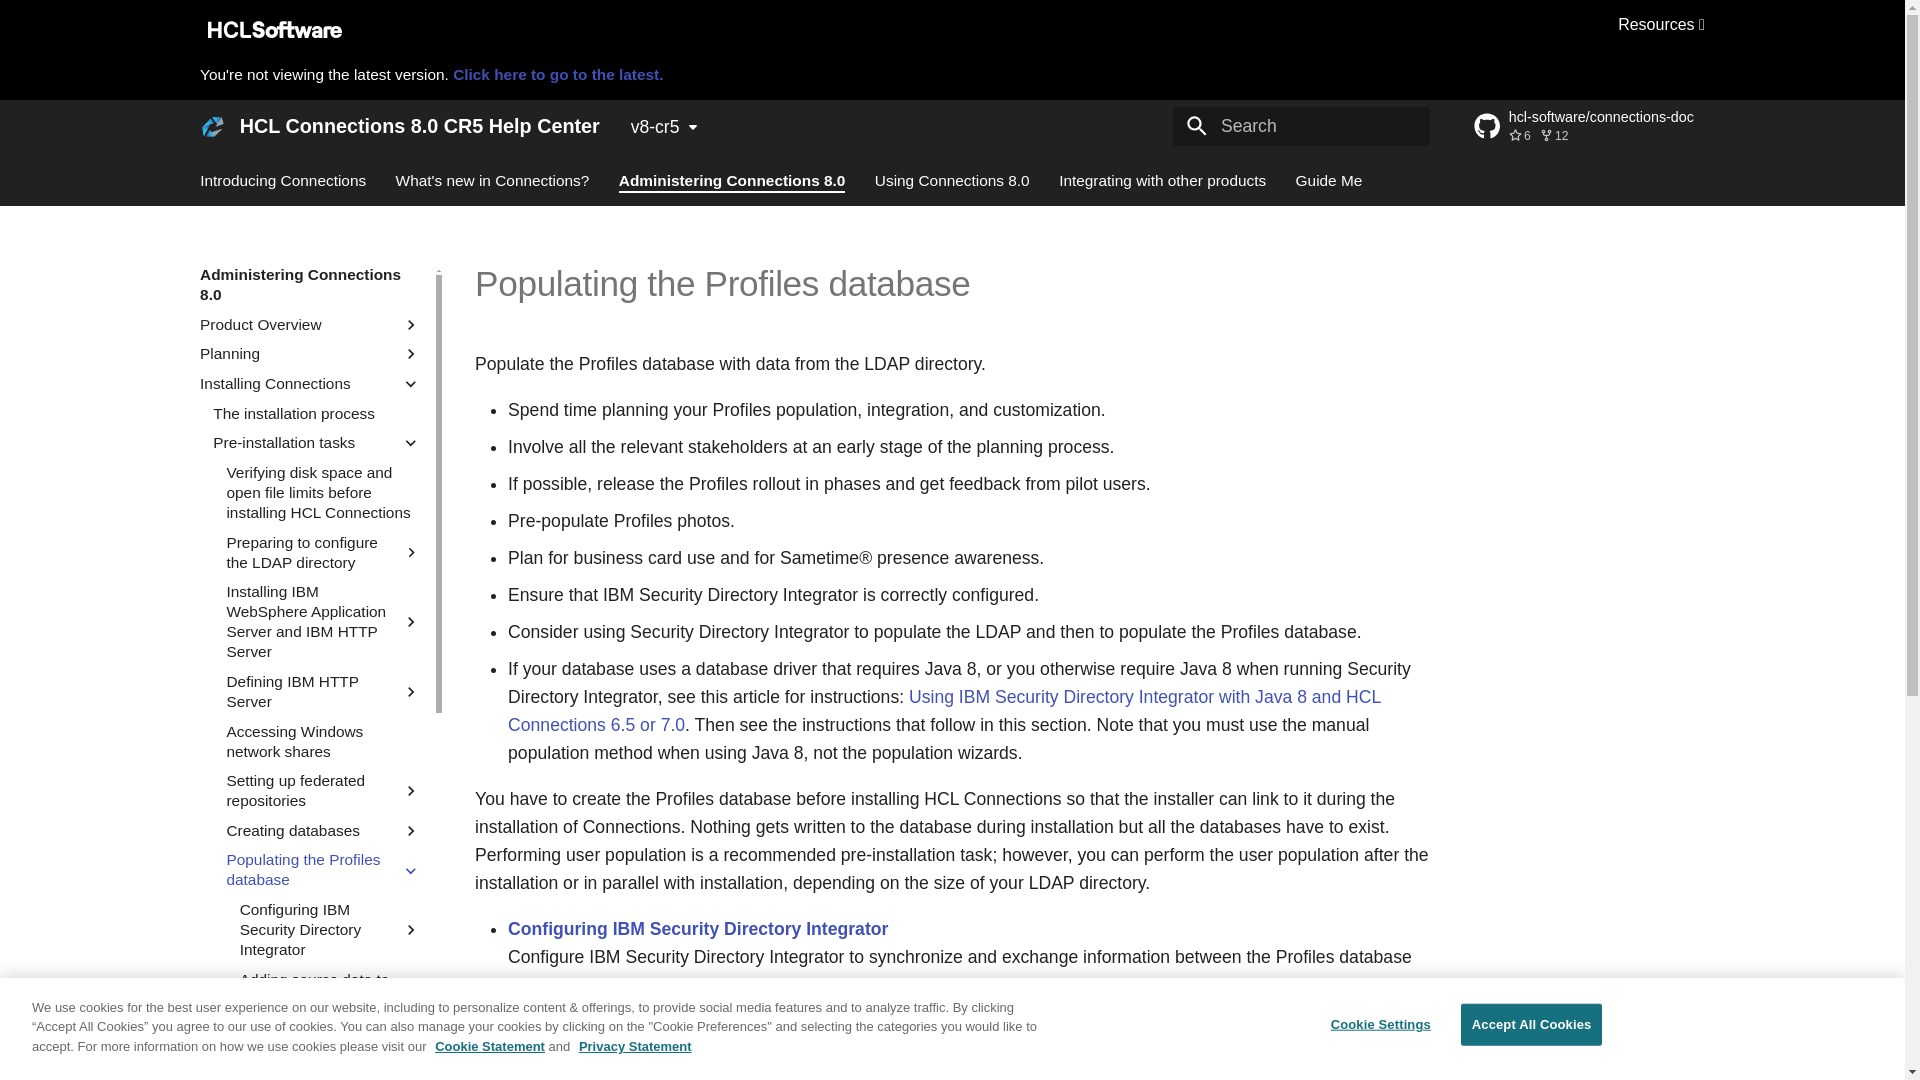 This screenshot has width=1920, height=1080. What do you see at coordinates (1661, 24) in the screenshot?
I see `Resources` at bounding box center [1661, 24].